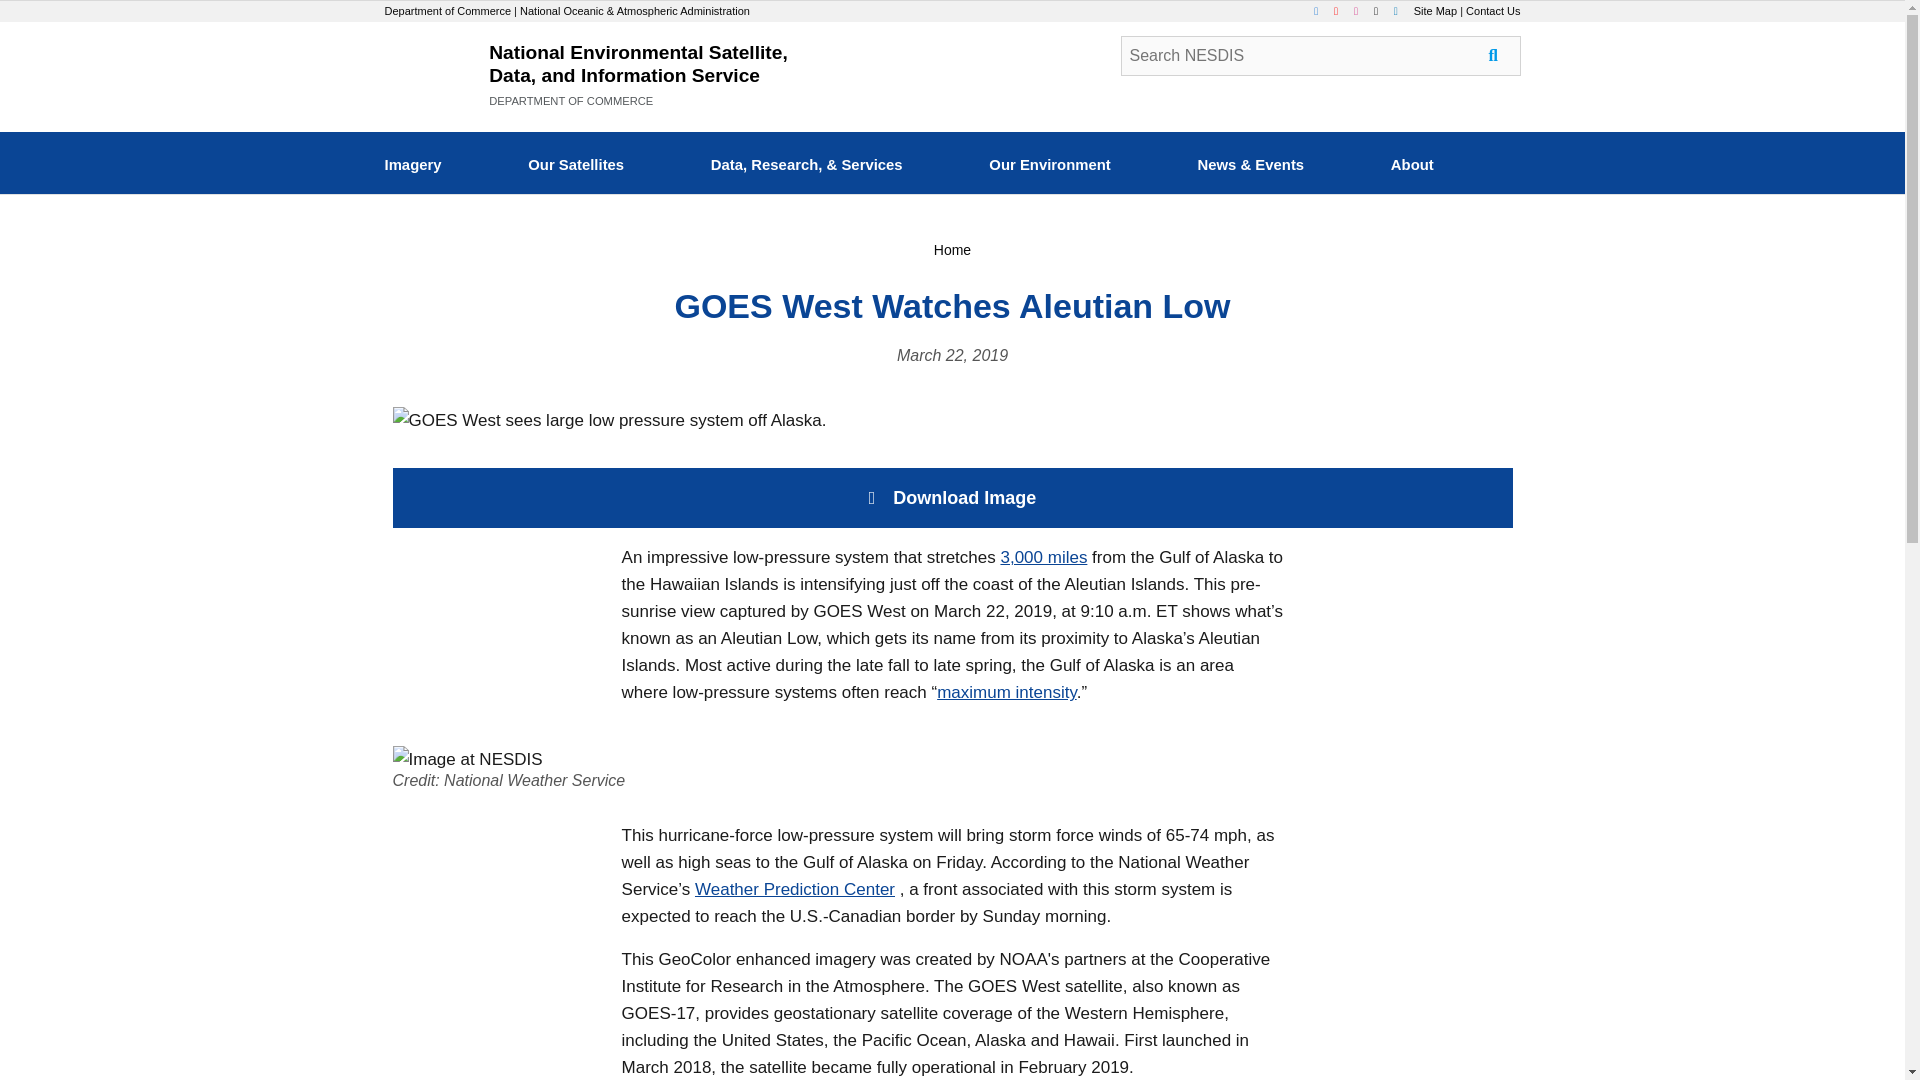 This screenshot has width=1920, height=1080. I want to click on Imagery, so click(412, 167).